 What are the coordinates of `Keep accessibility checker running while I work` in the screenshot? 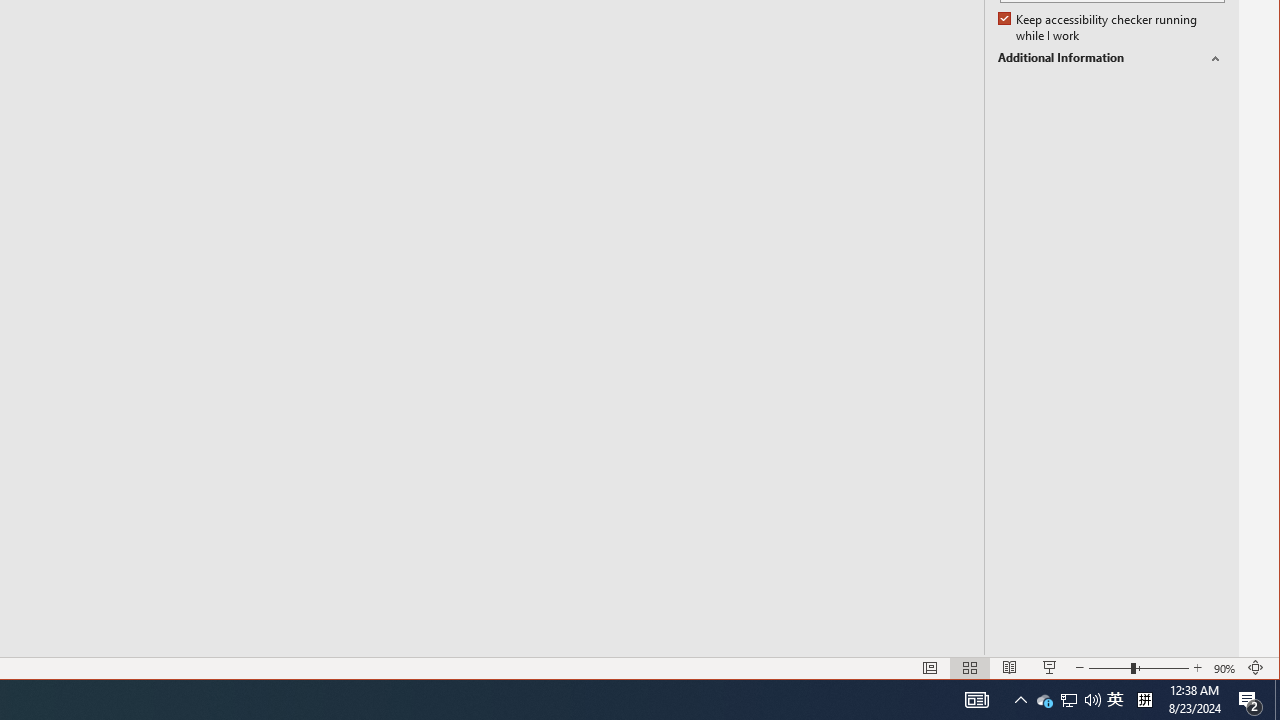 It's located at (1110, 668).